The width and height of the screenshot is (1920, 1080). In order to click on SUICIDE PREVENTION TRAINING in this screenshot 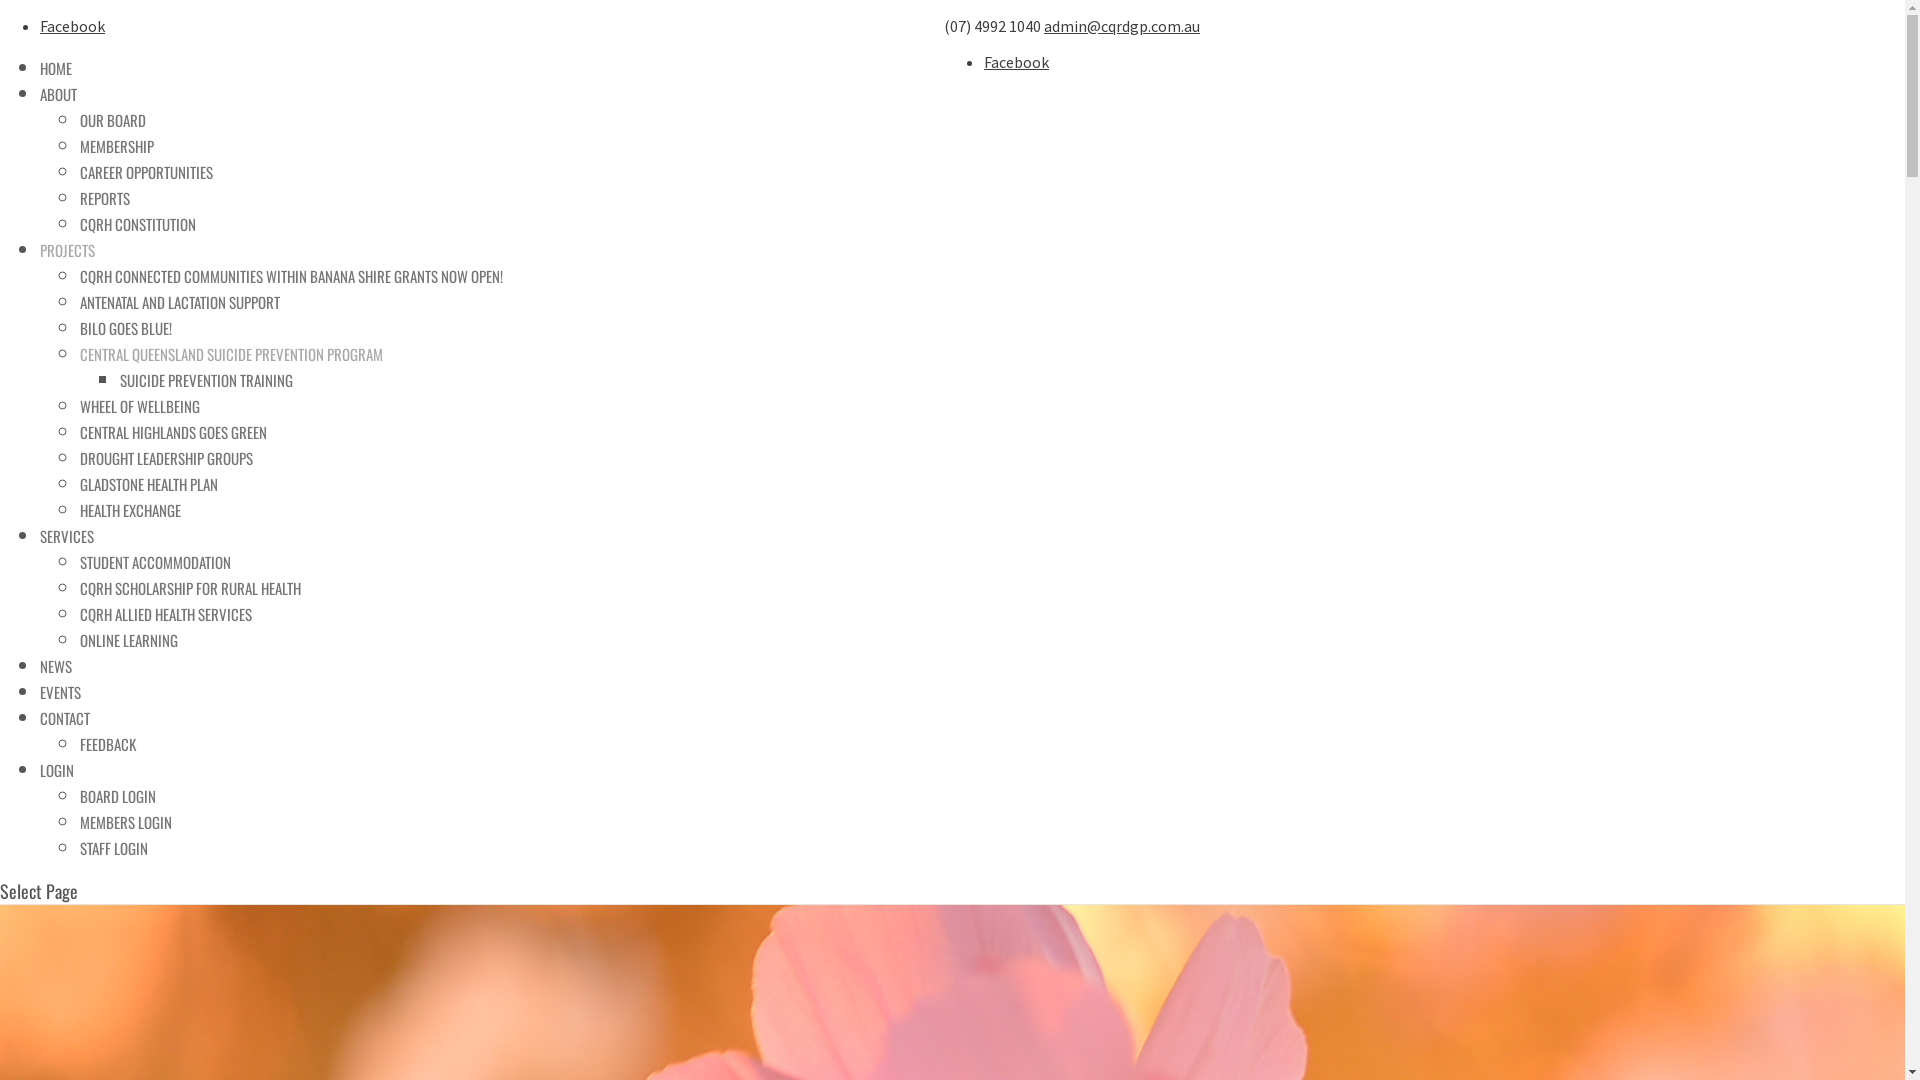, I will do `click(206, 380)`.